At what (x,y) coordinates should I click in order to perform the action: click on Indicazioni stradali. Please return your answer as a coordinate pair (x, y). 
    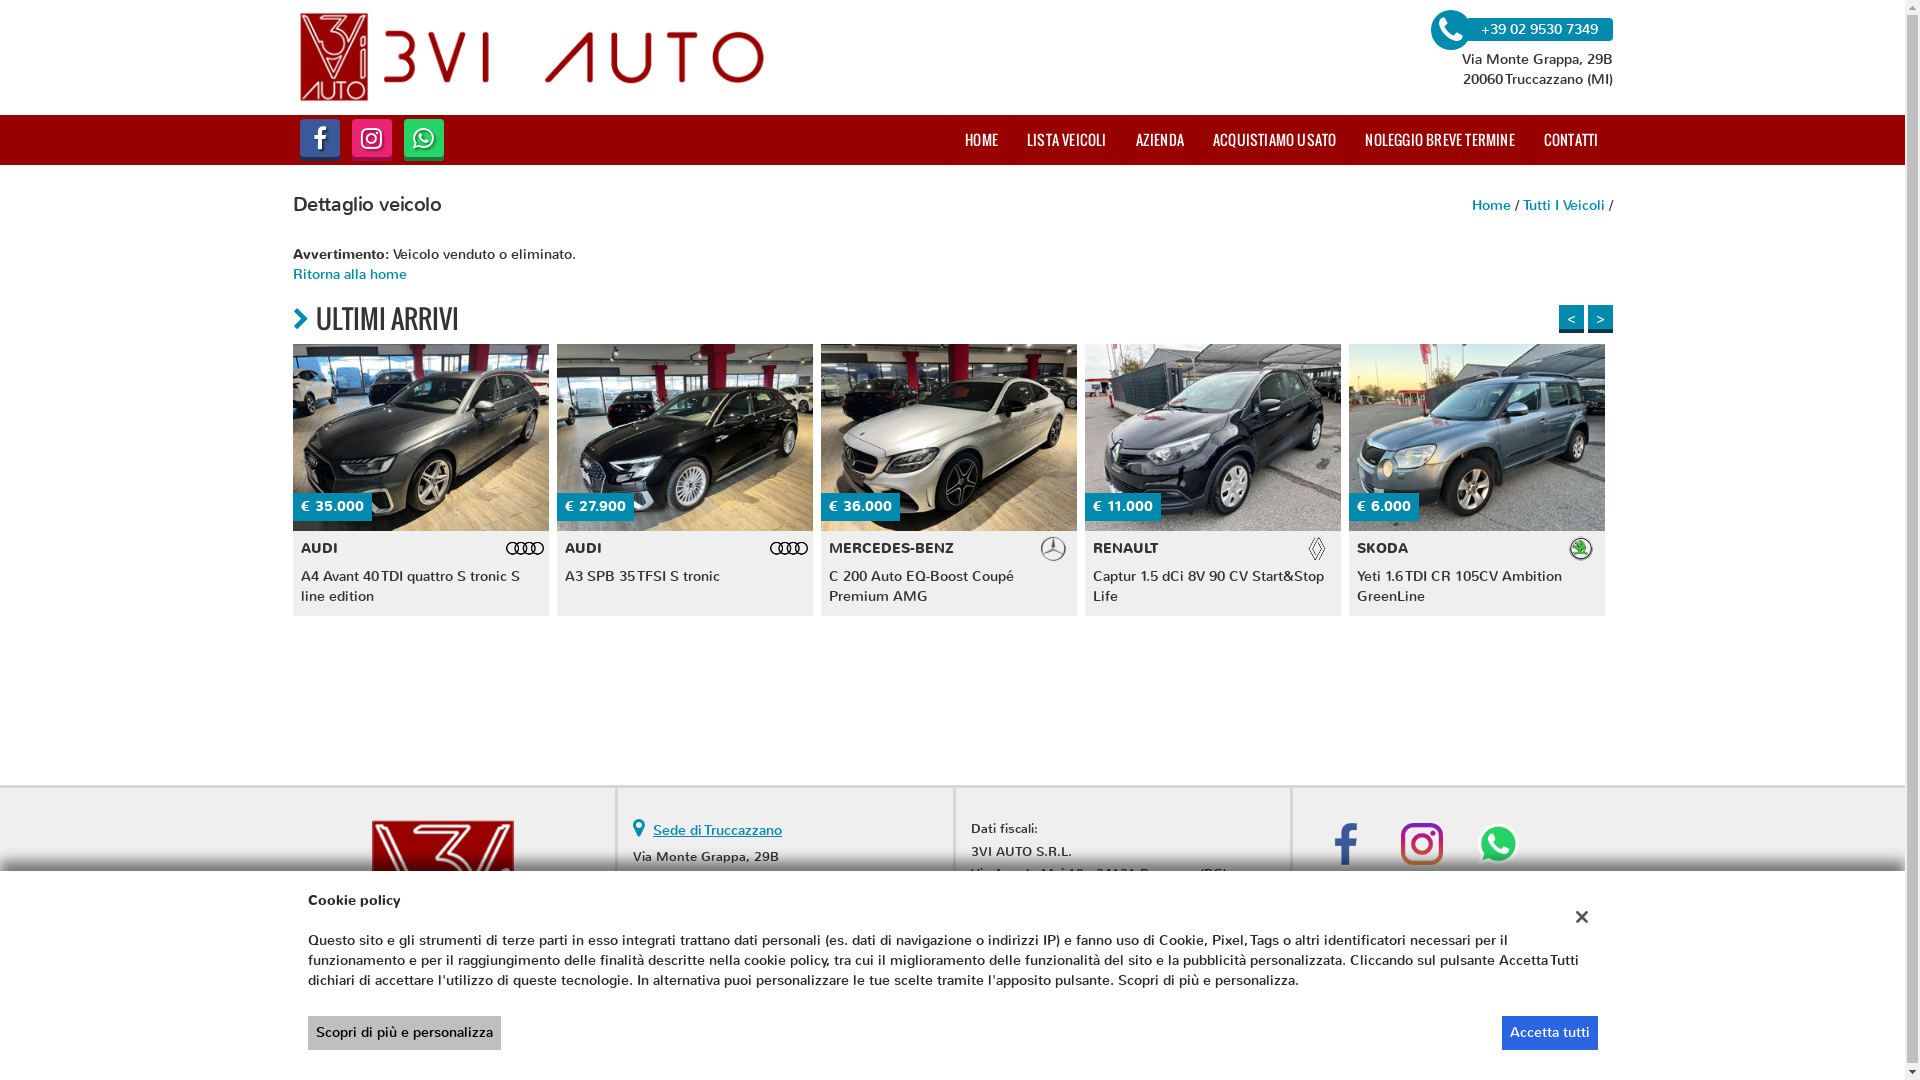
    Looking at the image, I should click on (693, 968).